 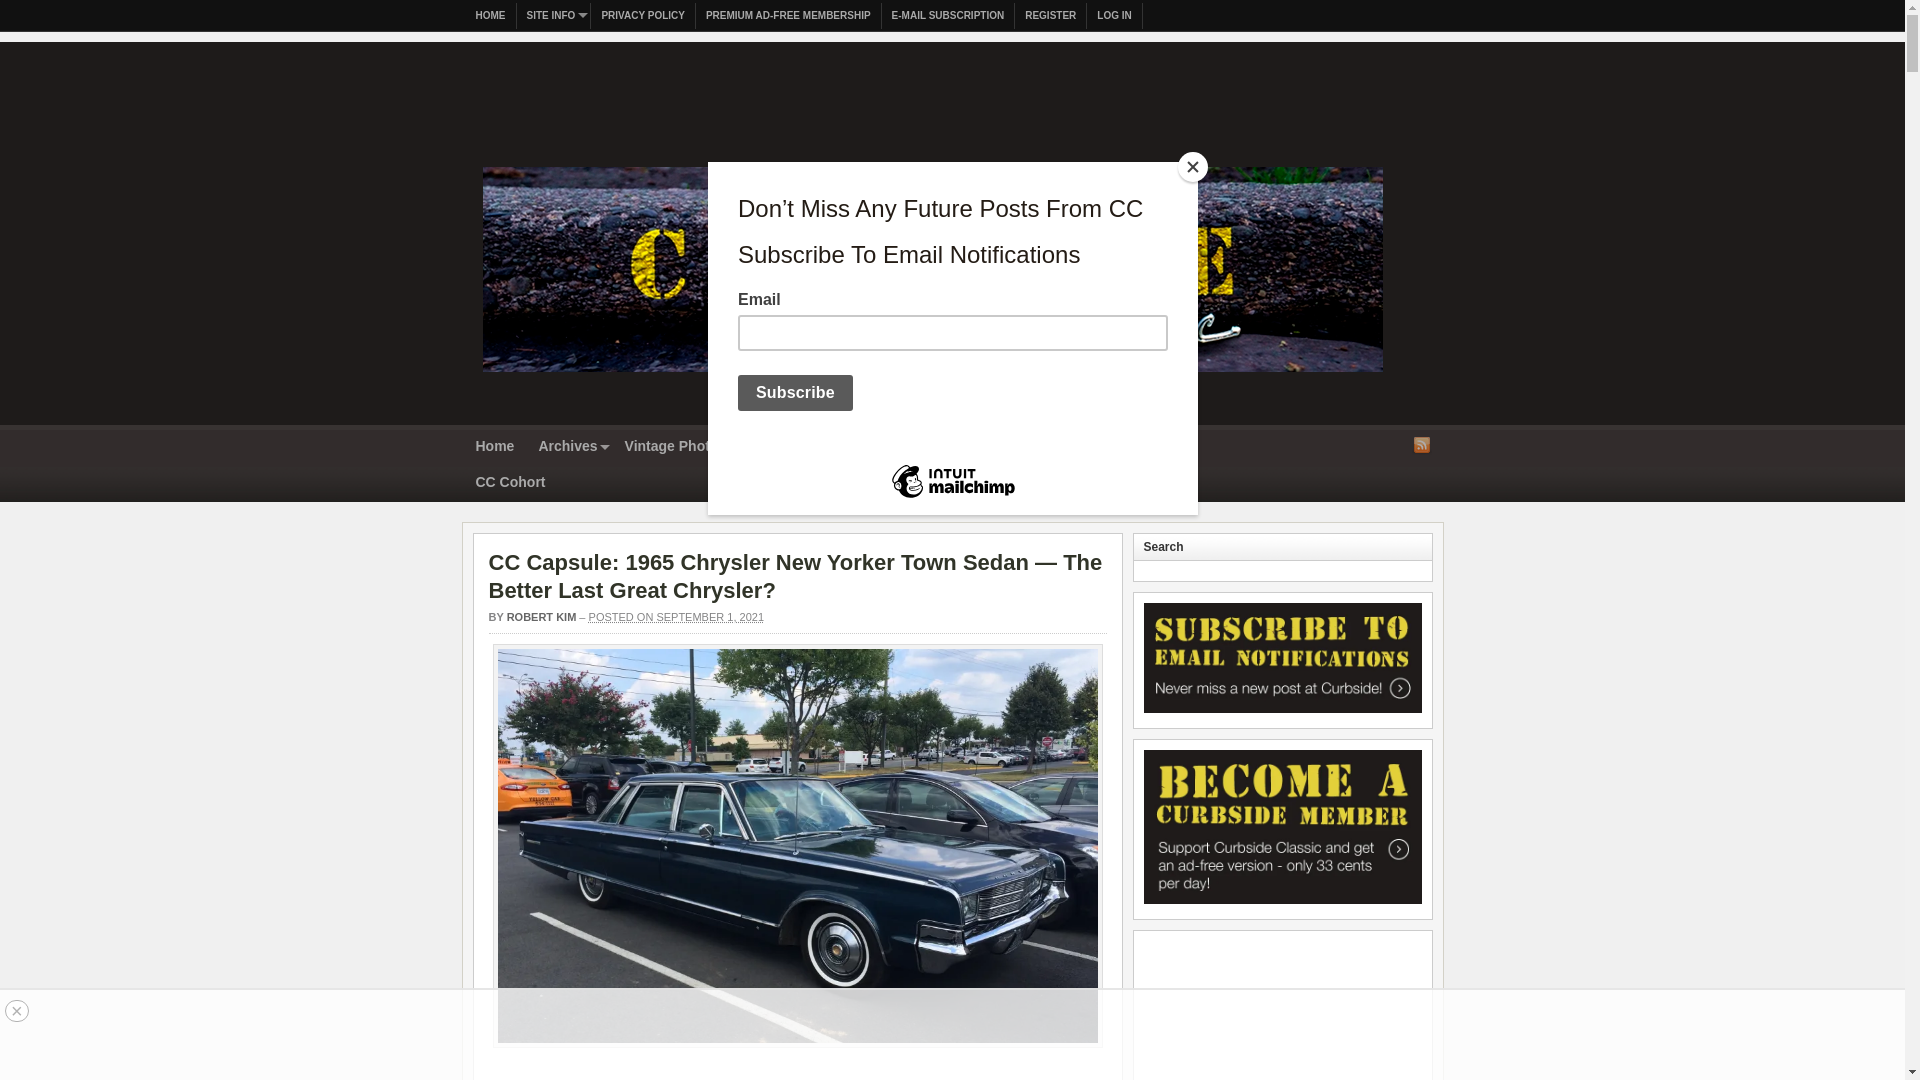 I want to click on 2021-09-01T12:00:00-07:00, so click(x=676, y=617).